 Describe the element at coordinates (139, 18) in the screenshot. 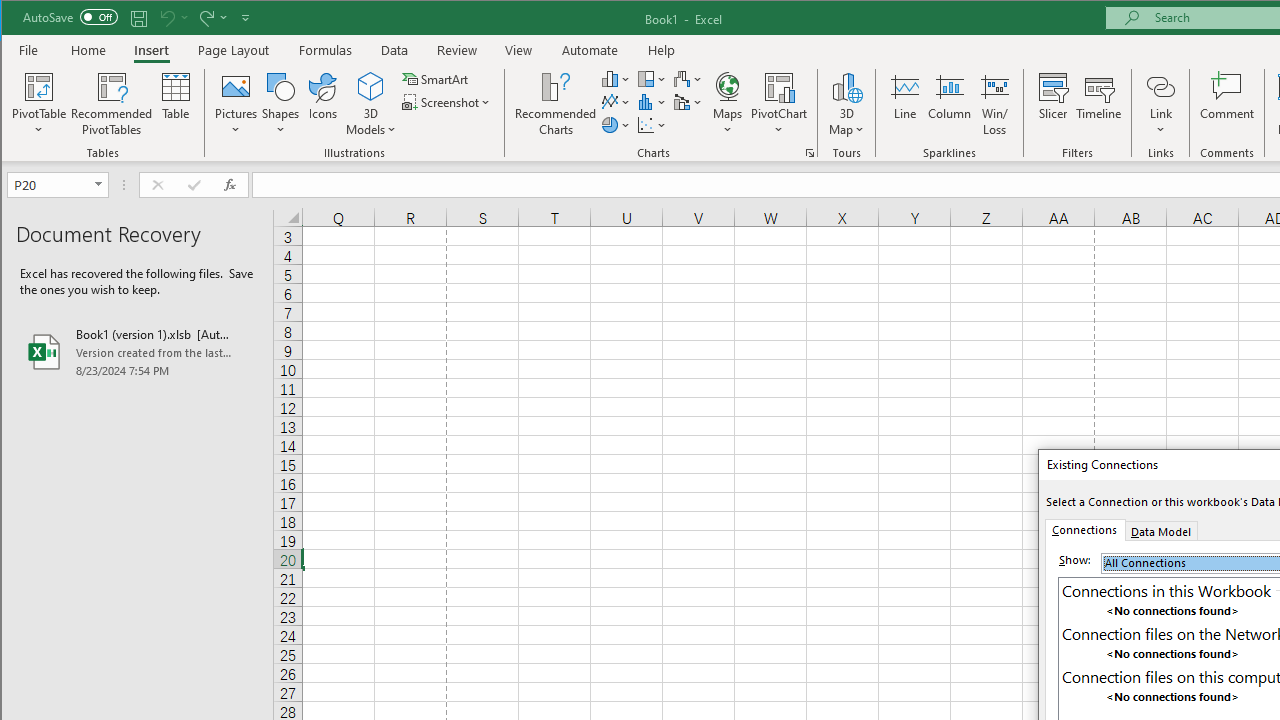

I see `Save` at that location.